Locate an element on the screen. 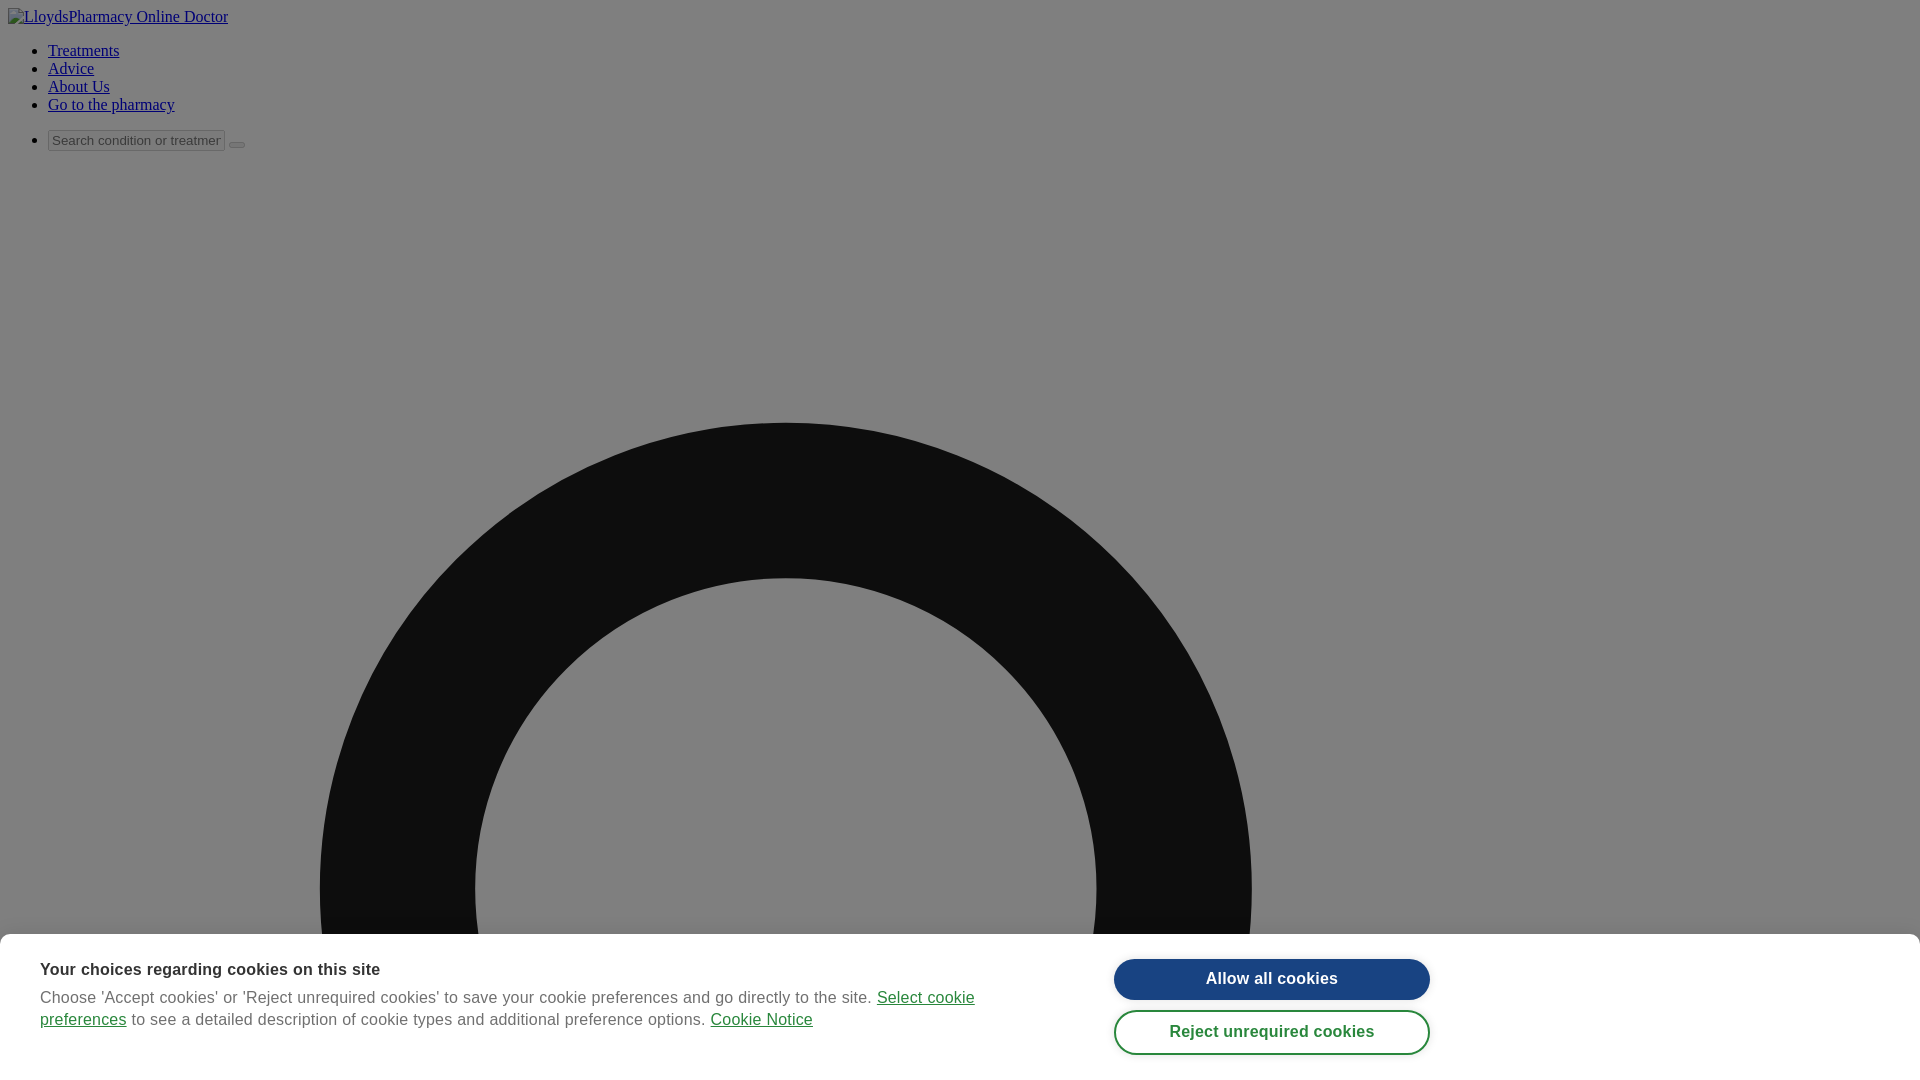 Image resolution: width=1920 pixels, height=1080 pixels. About Us is located at coordinates (78, 86).